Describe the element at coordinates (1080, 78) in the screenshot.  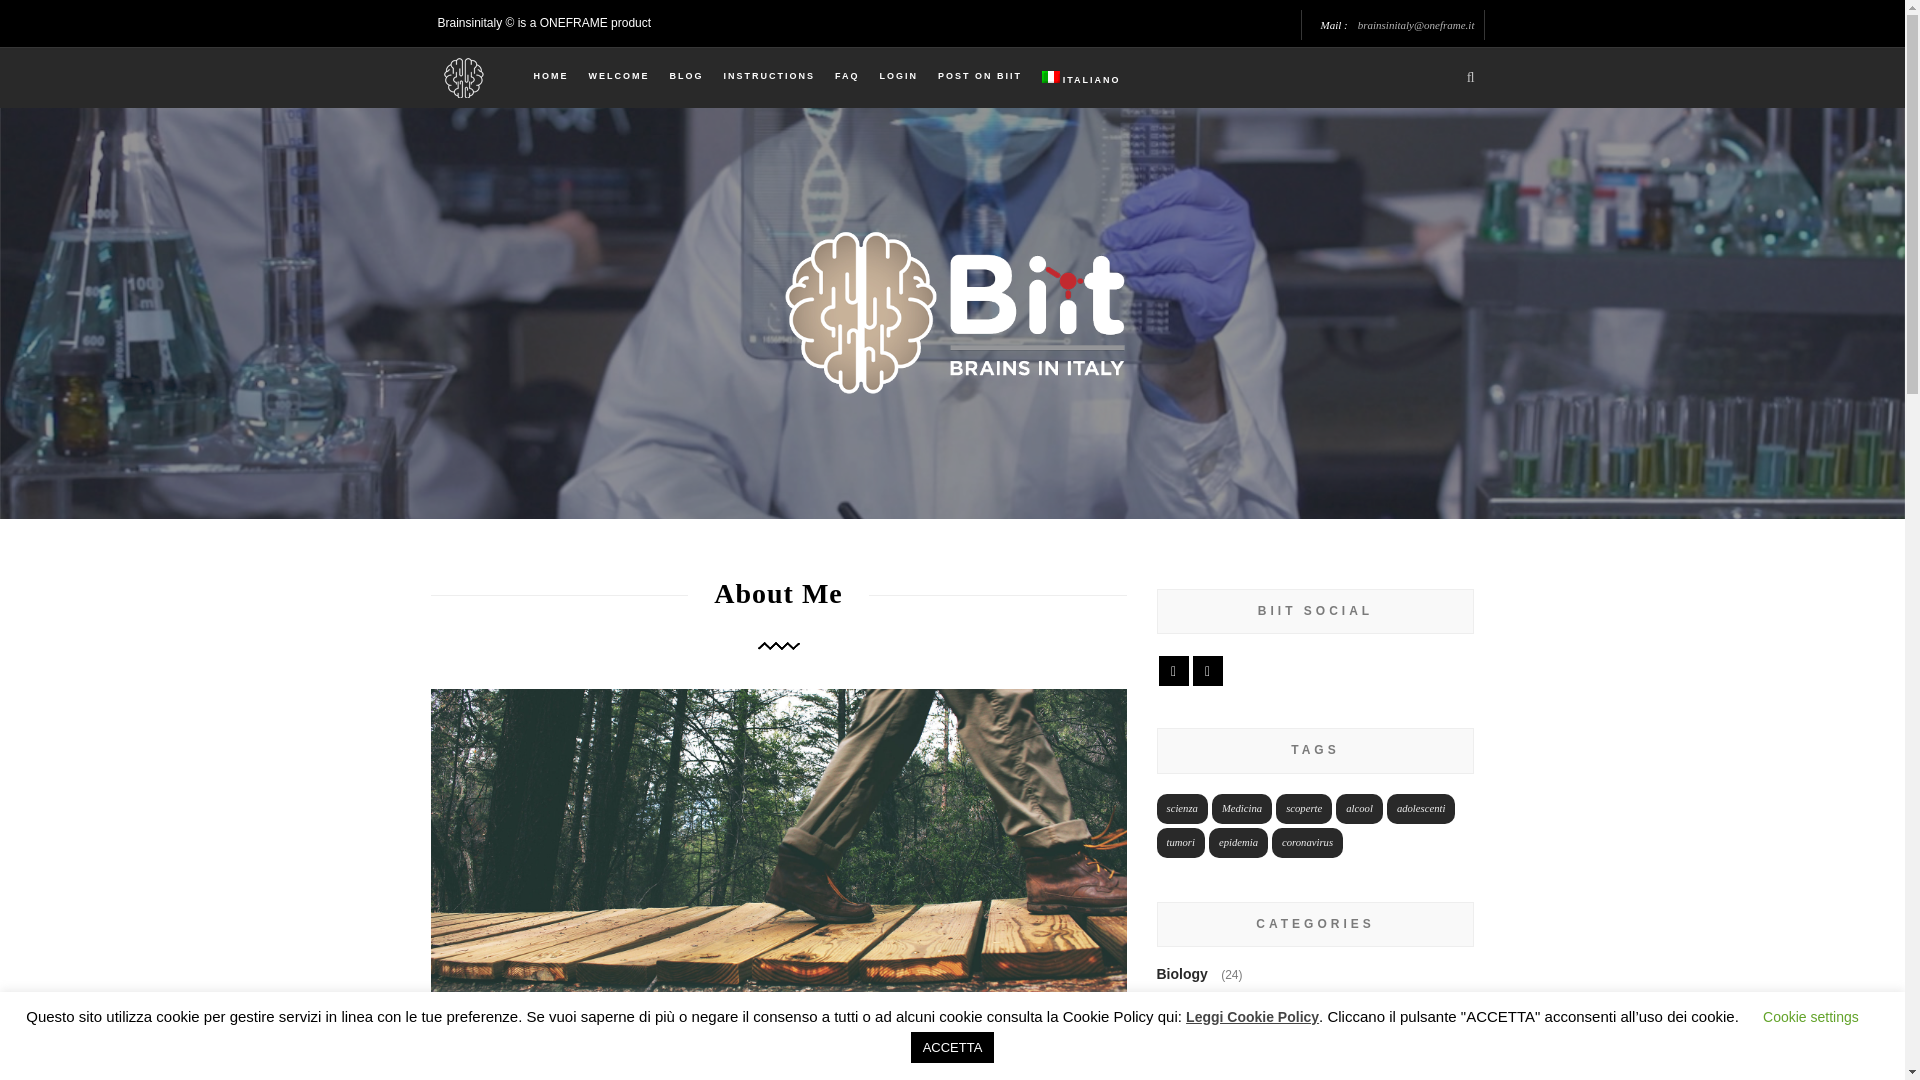
I see `ITALIANO` at that location.